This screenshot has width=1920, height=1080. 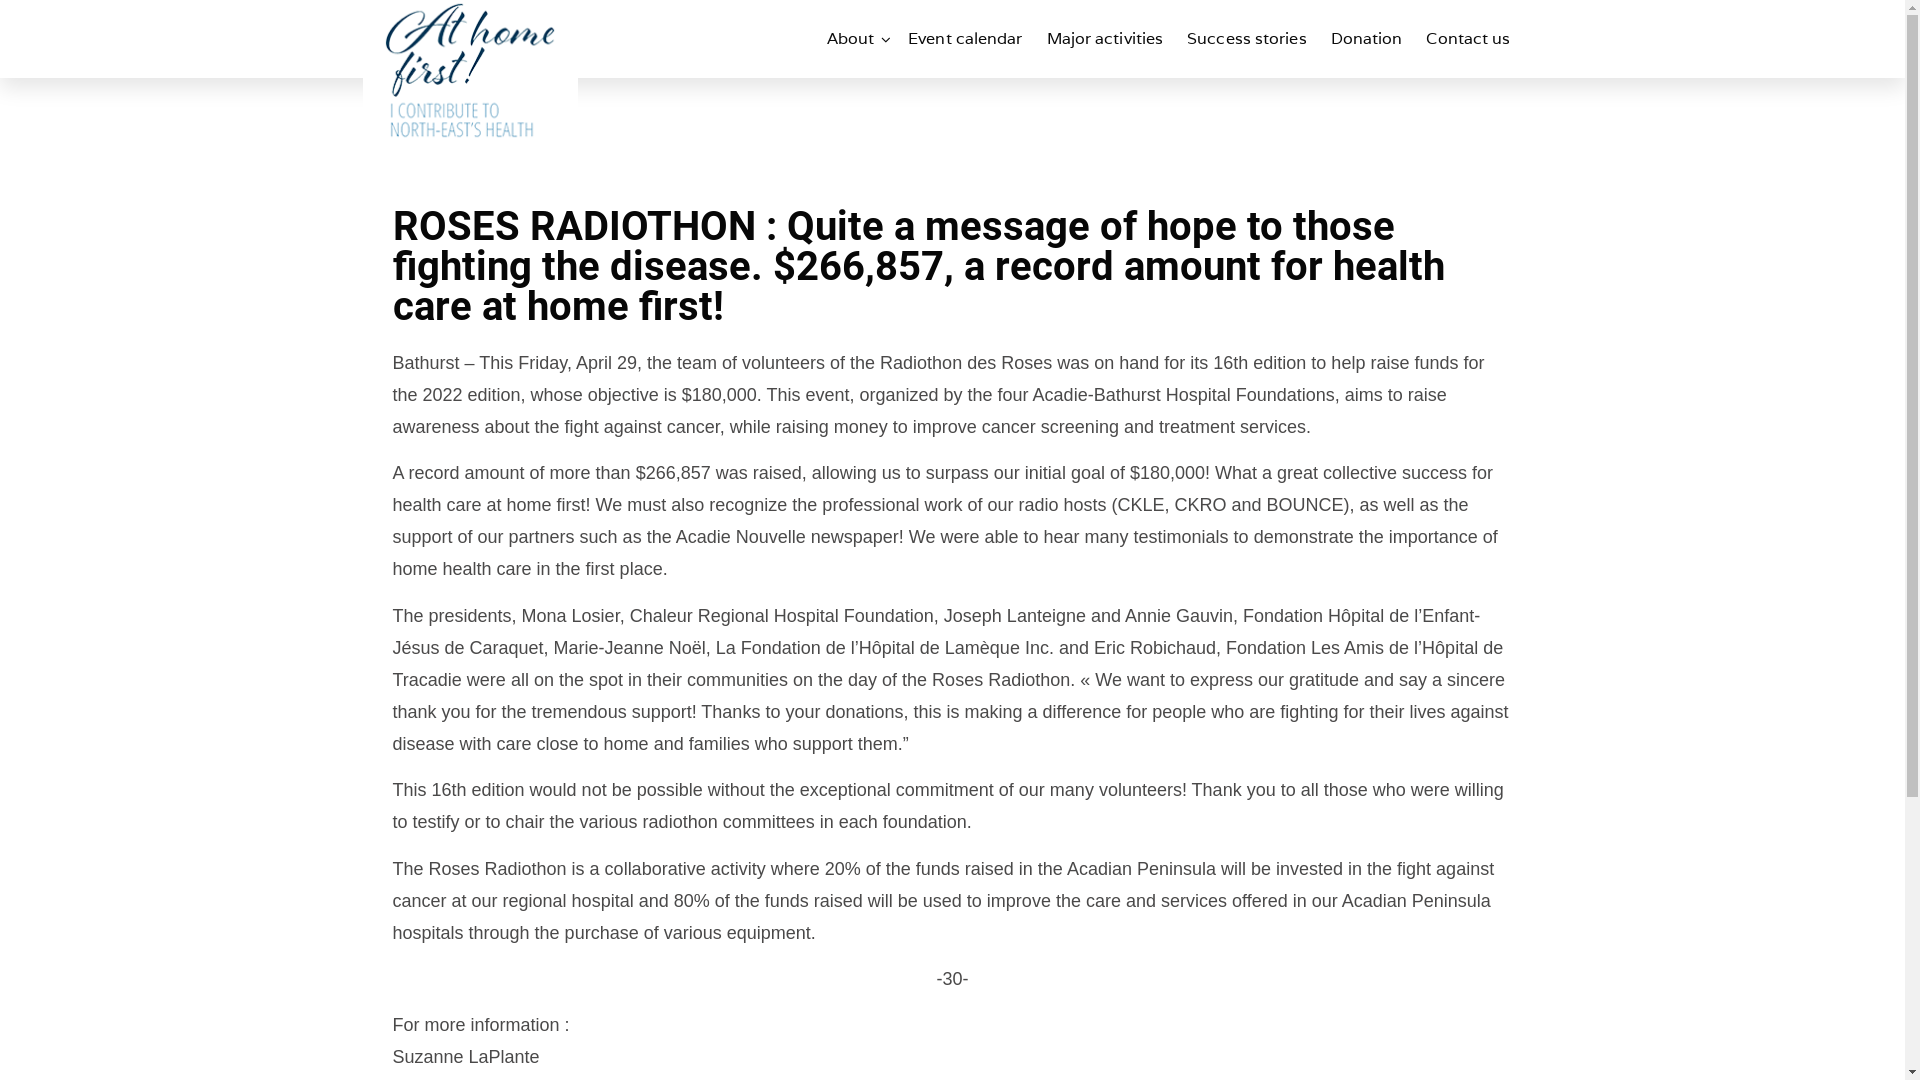 I want to click on Donation, so click(x=1367, y=39).